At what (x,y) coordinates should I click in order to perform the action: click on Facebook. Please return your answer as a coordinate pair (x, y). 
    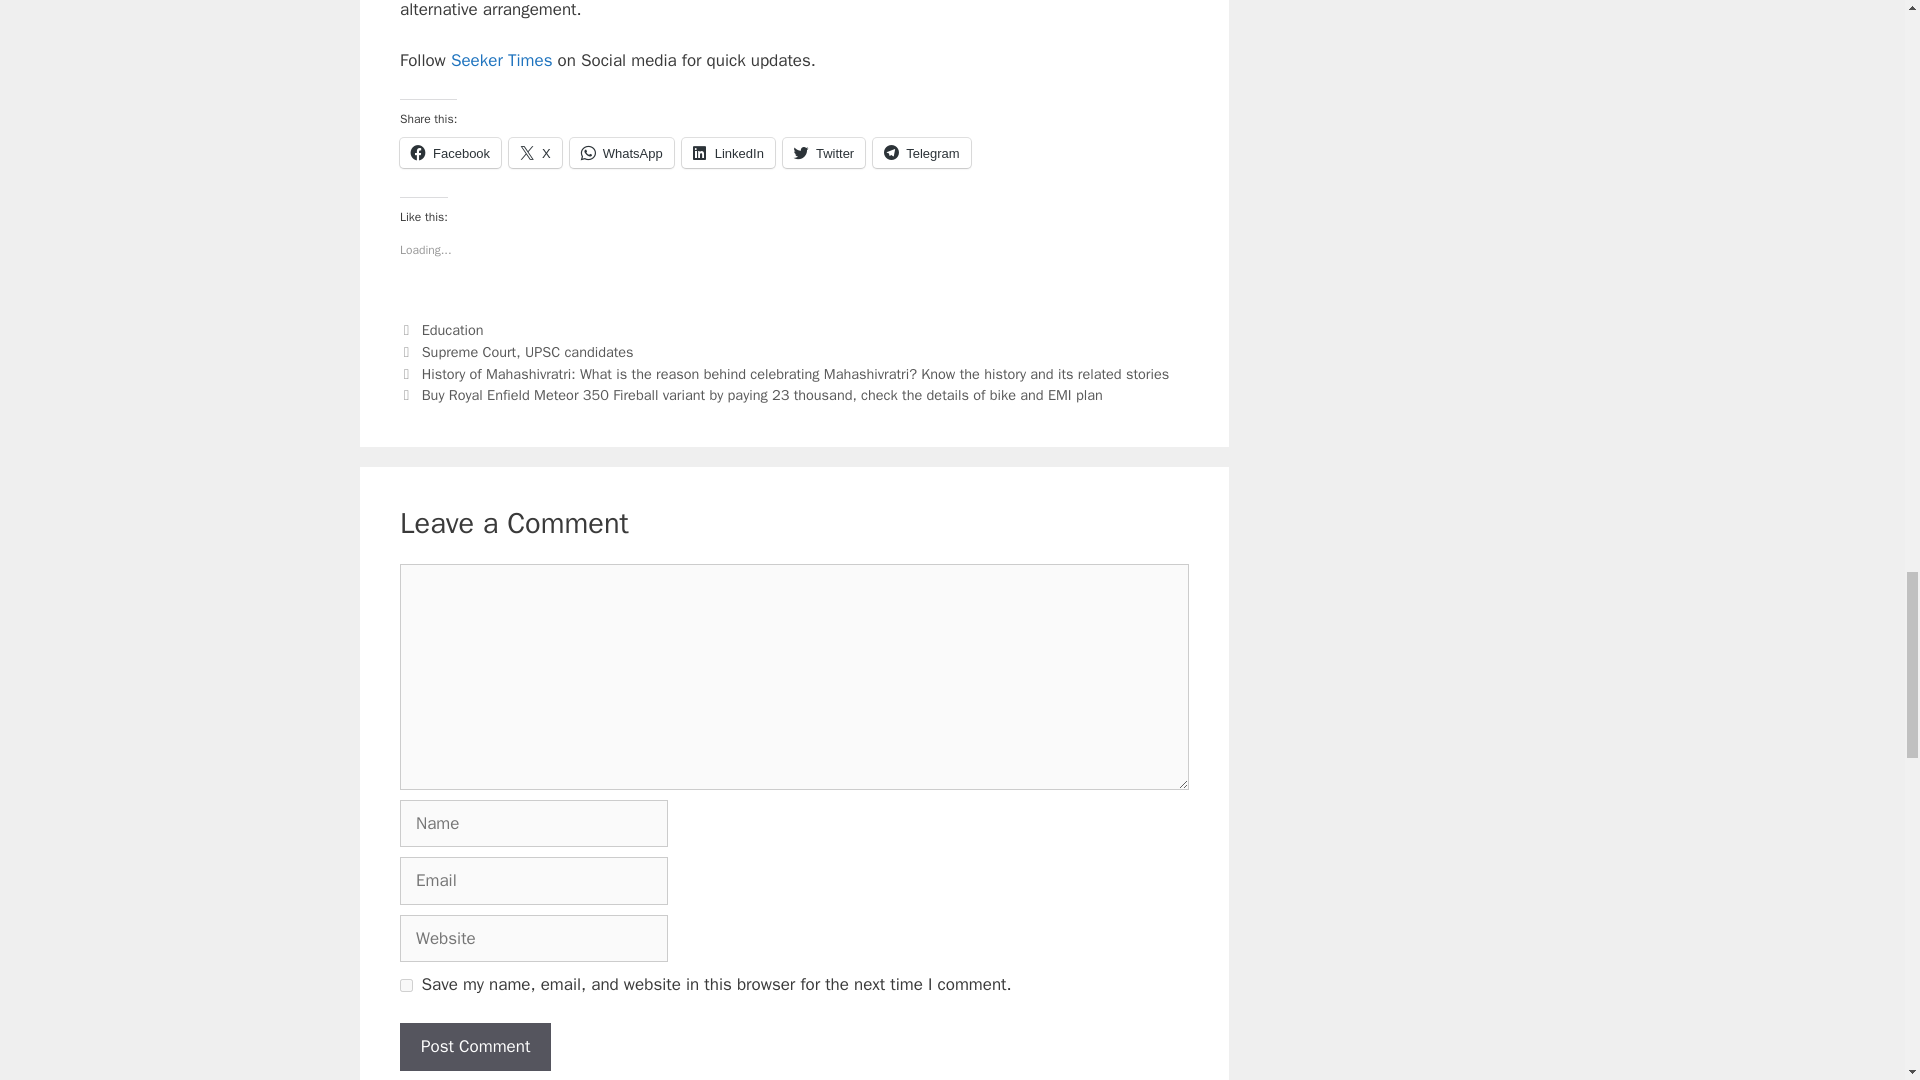
    Looking at the image, I should click on (450, 153).